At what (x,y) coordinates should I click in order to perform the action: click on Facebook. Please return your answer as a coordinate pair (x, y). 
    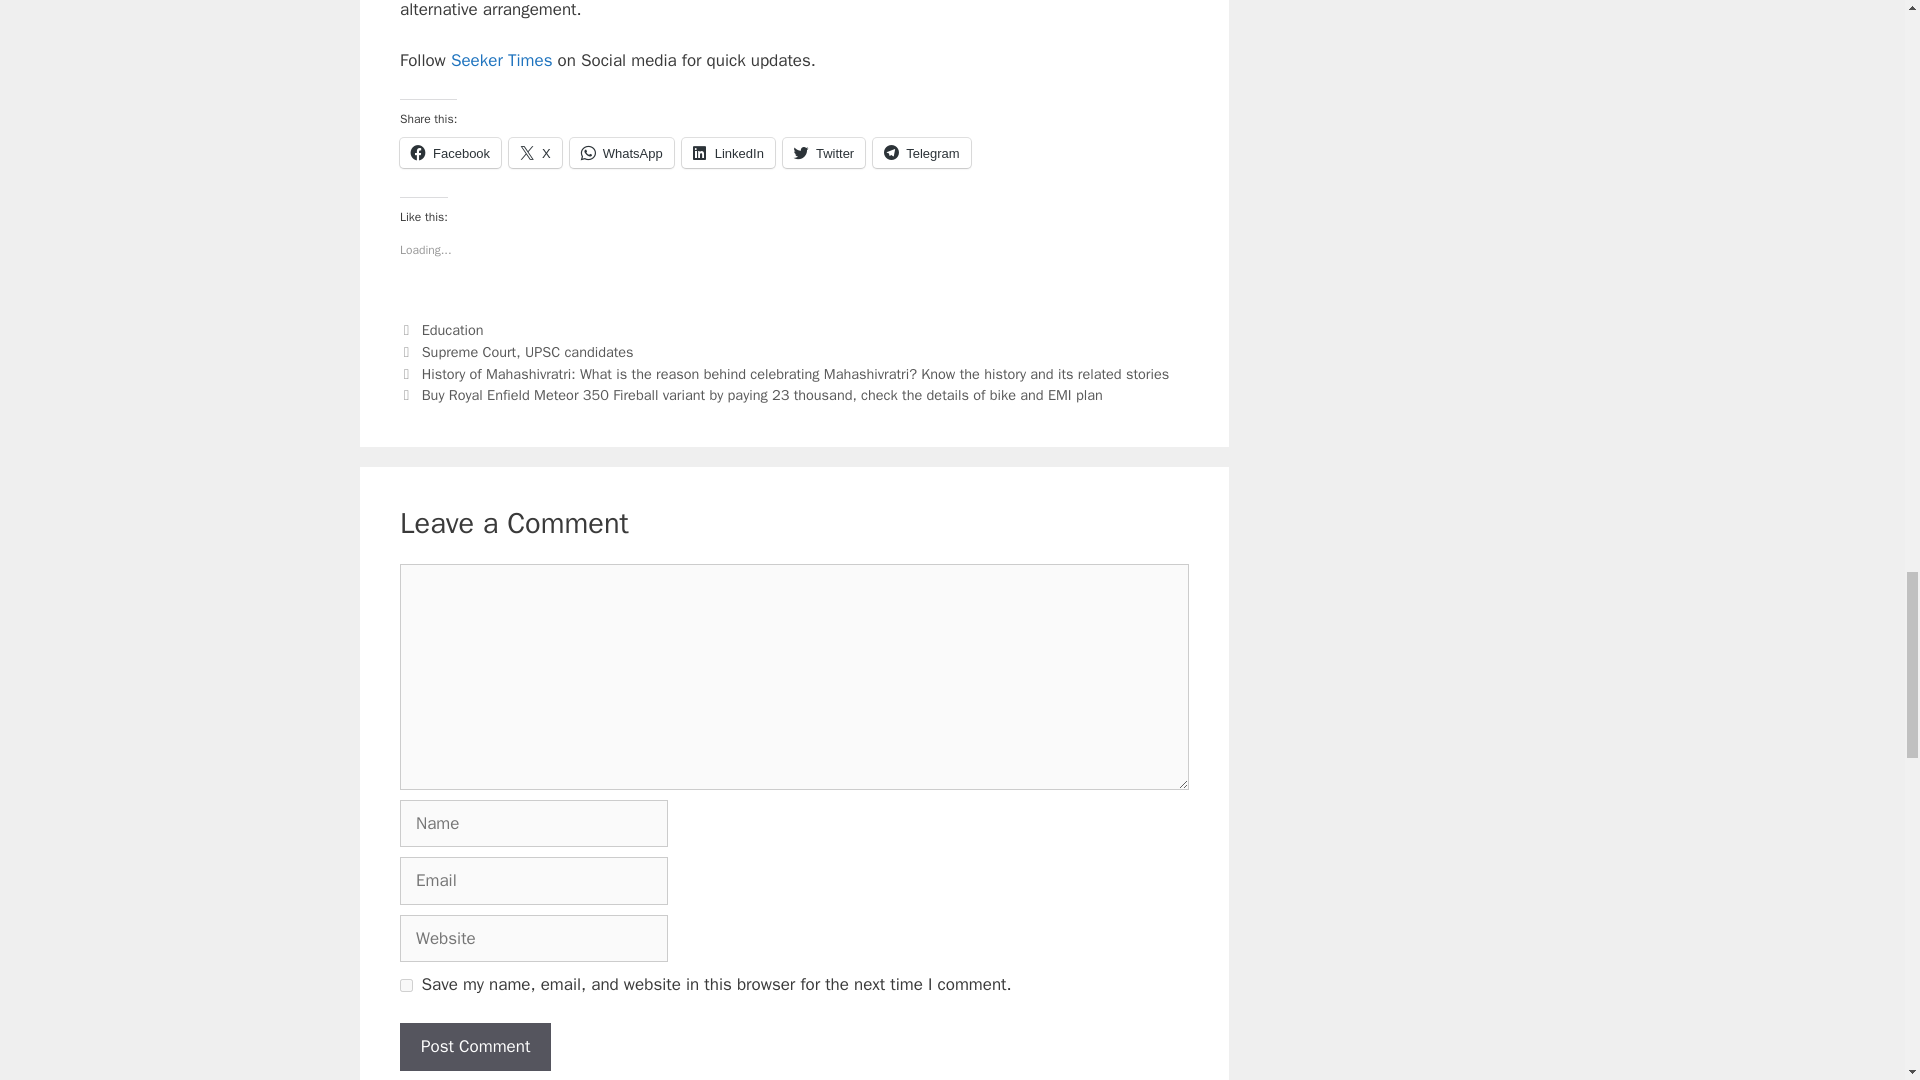
    Looking at the image, I should click on (450, 153).